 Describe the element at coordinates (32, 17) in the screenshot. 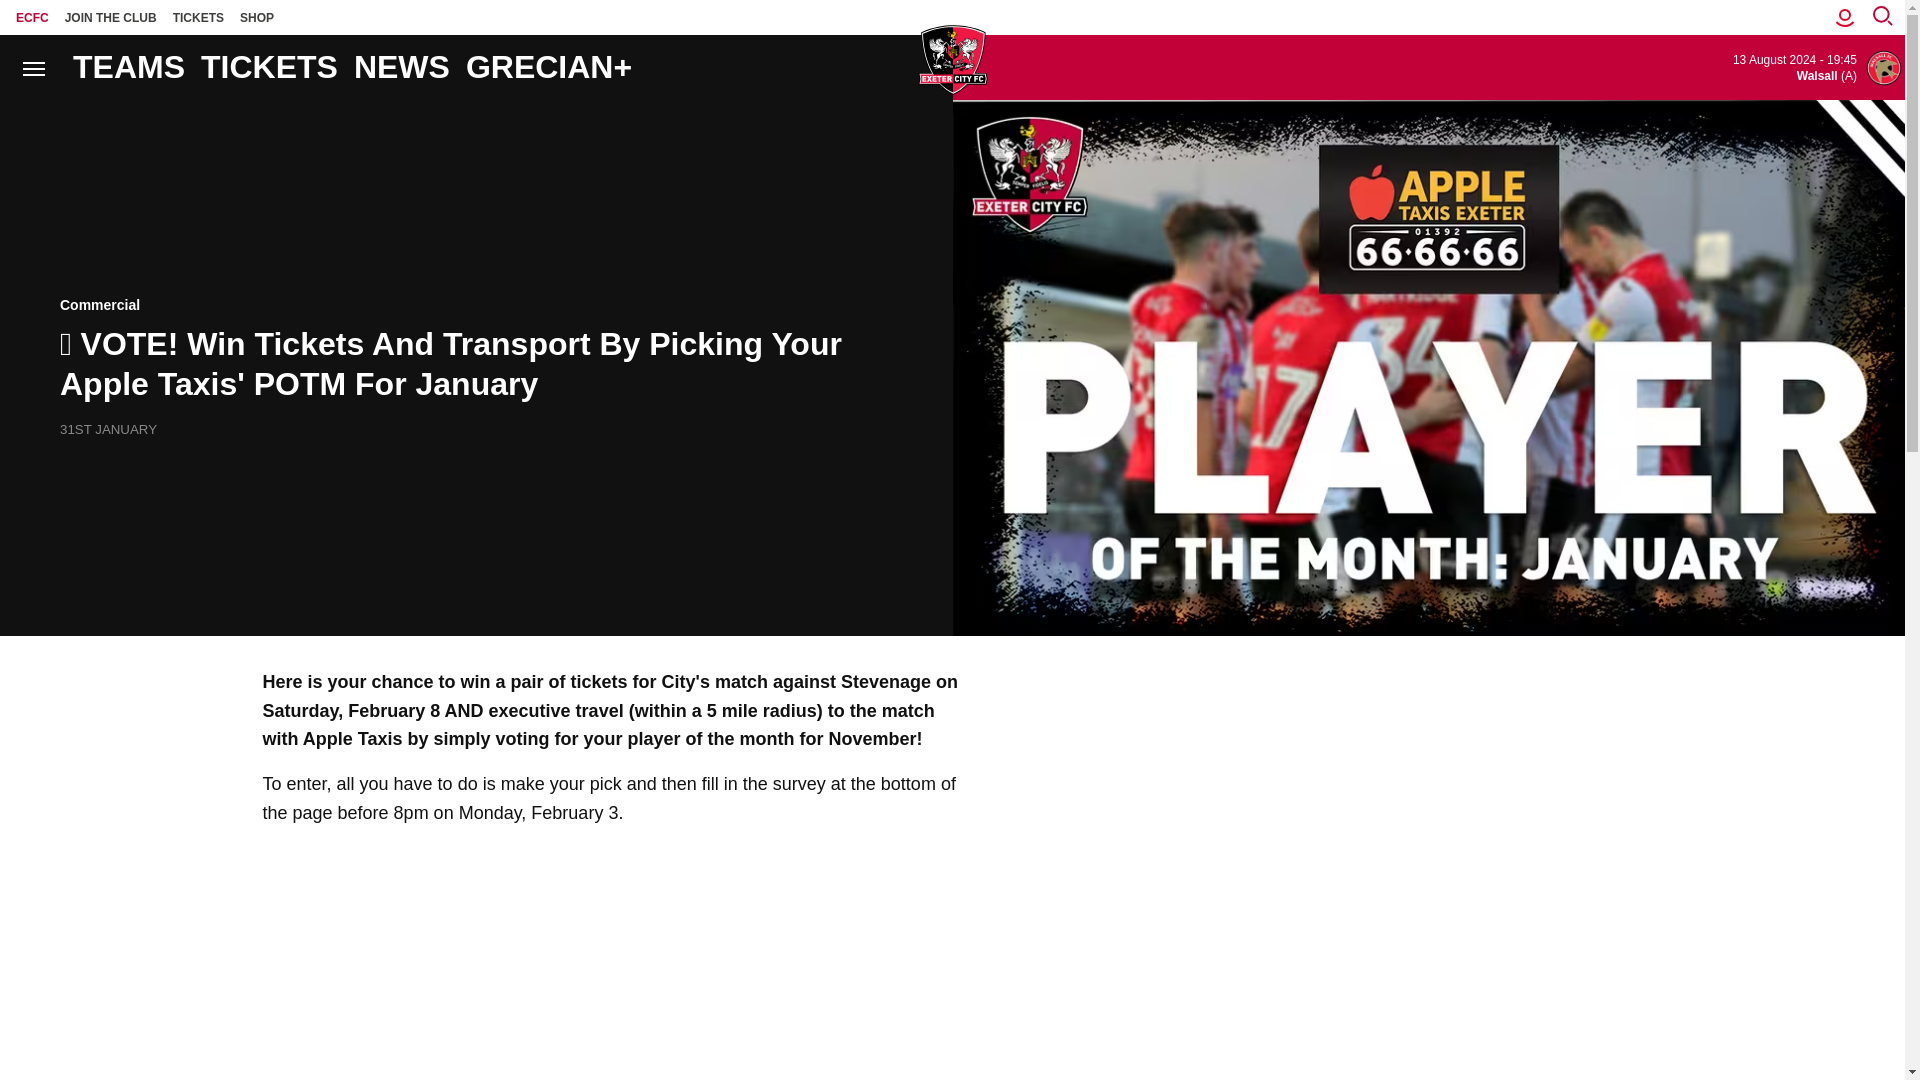

I see `ECFC` at that location.